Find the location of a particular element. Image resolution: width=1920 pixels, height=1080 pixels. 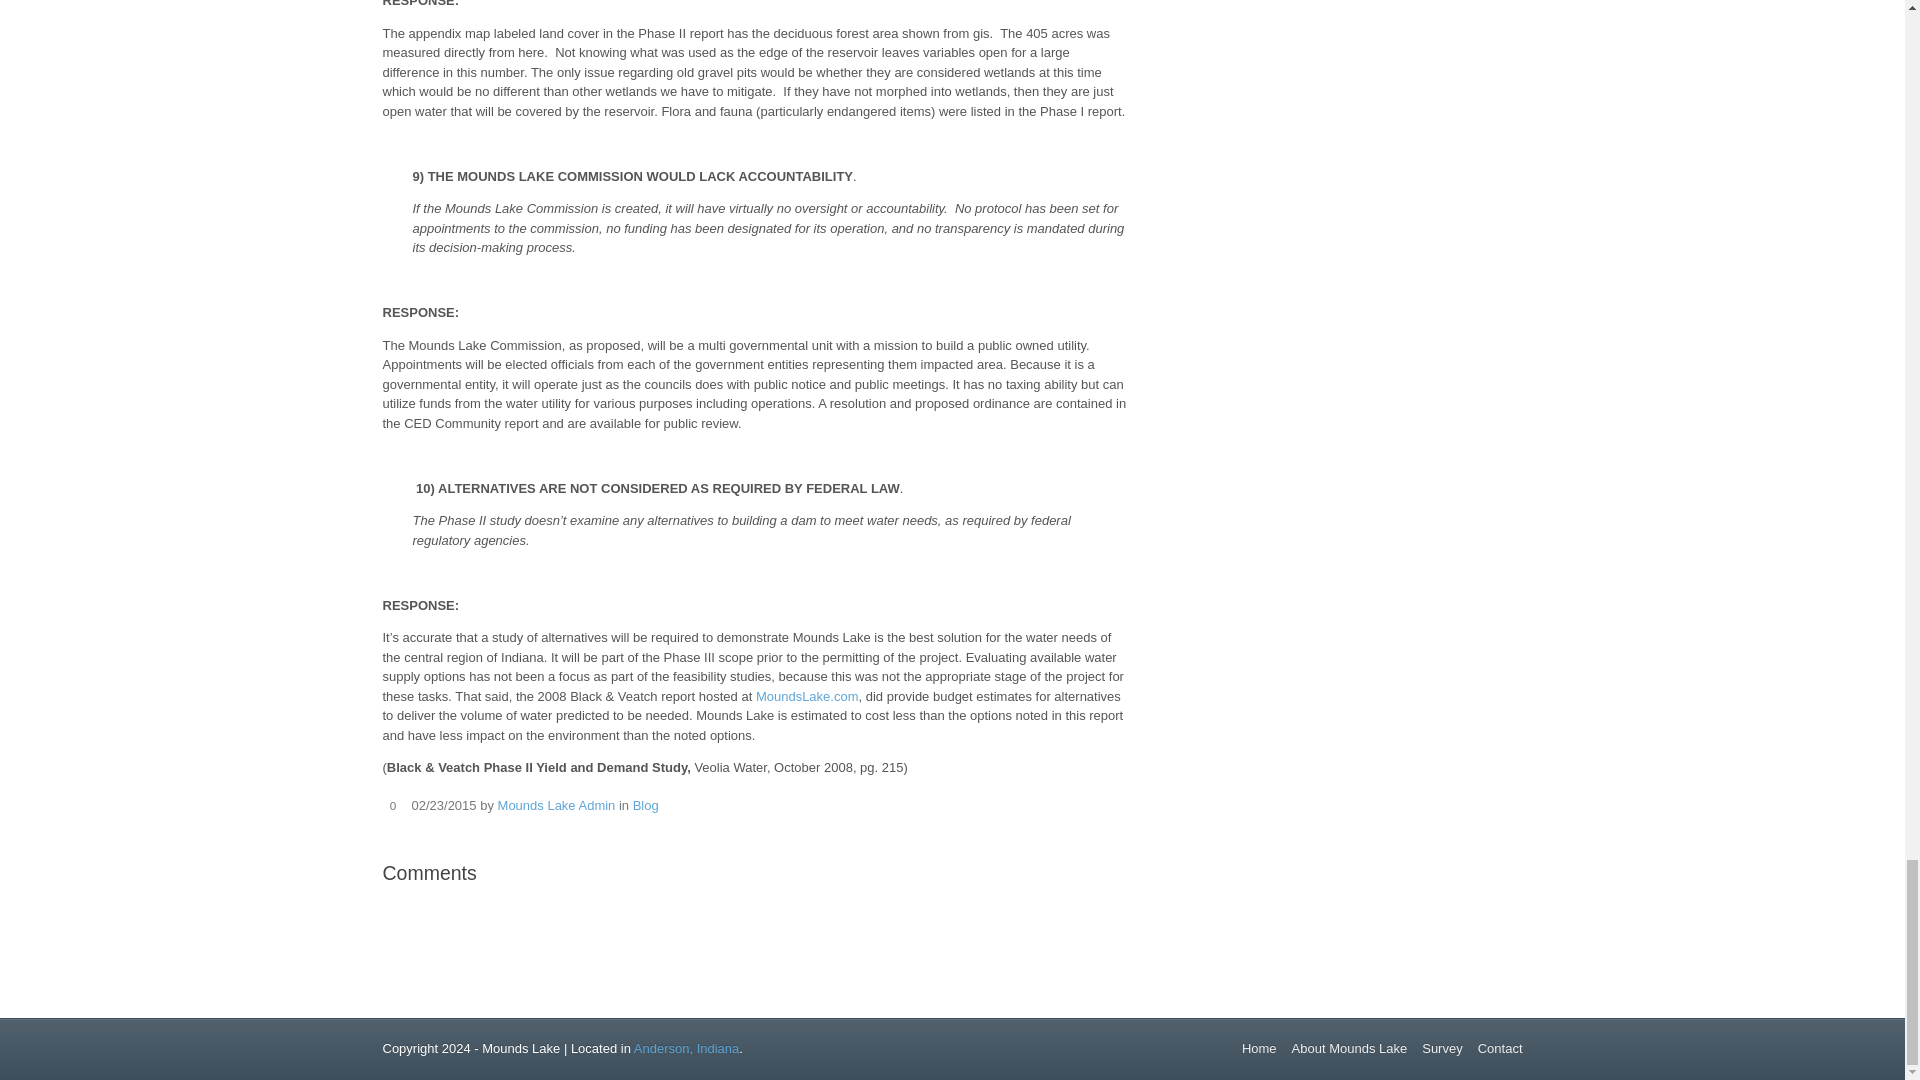

Anderson, Indiana is located at coordinates (686, 1048).